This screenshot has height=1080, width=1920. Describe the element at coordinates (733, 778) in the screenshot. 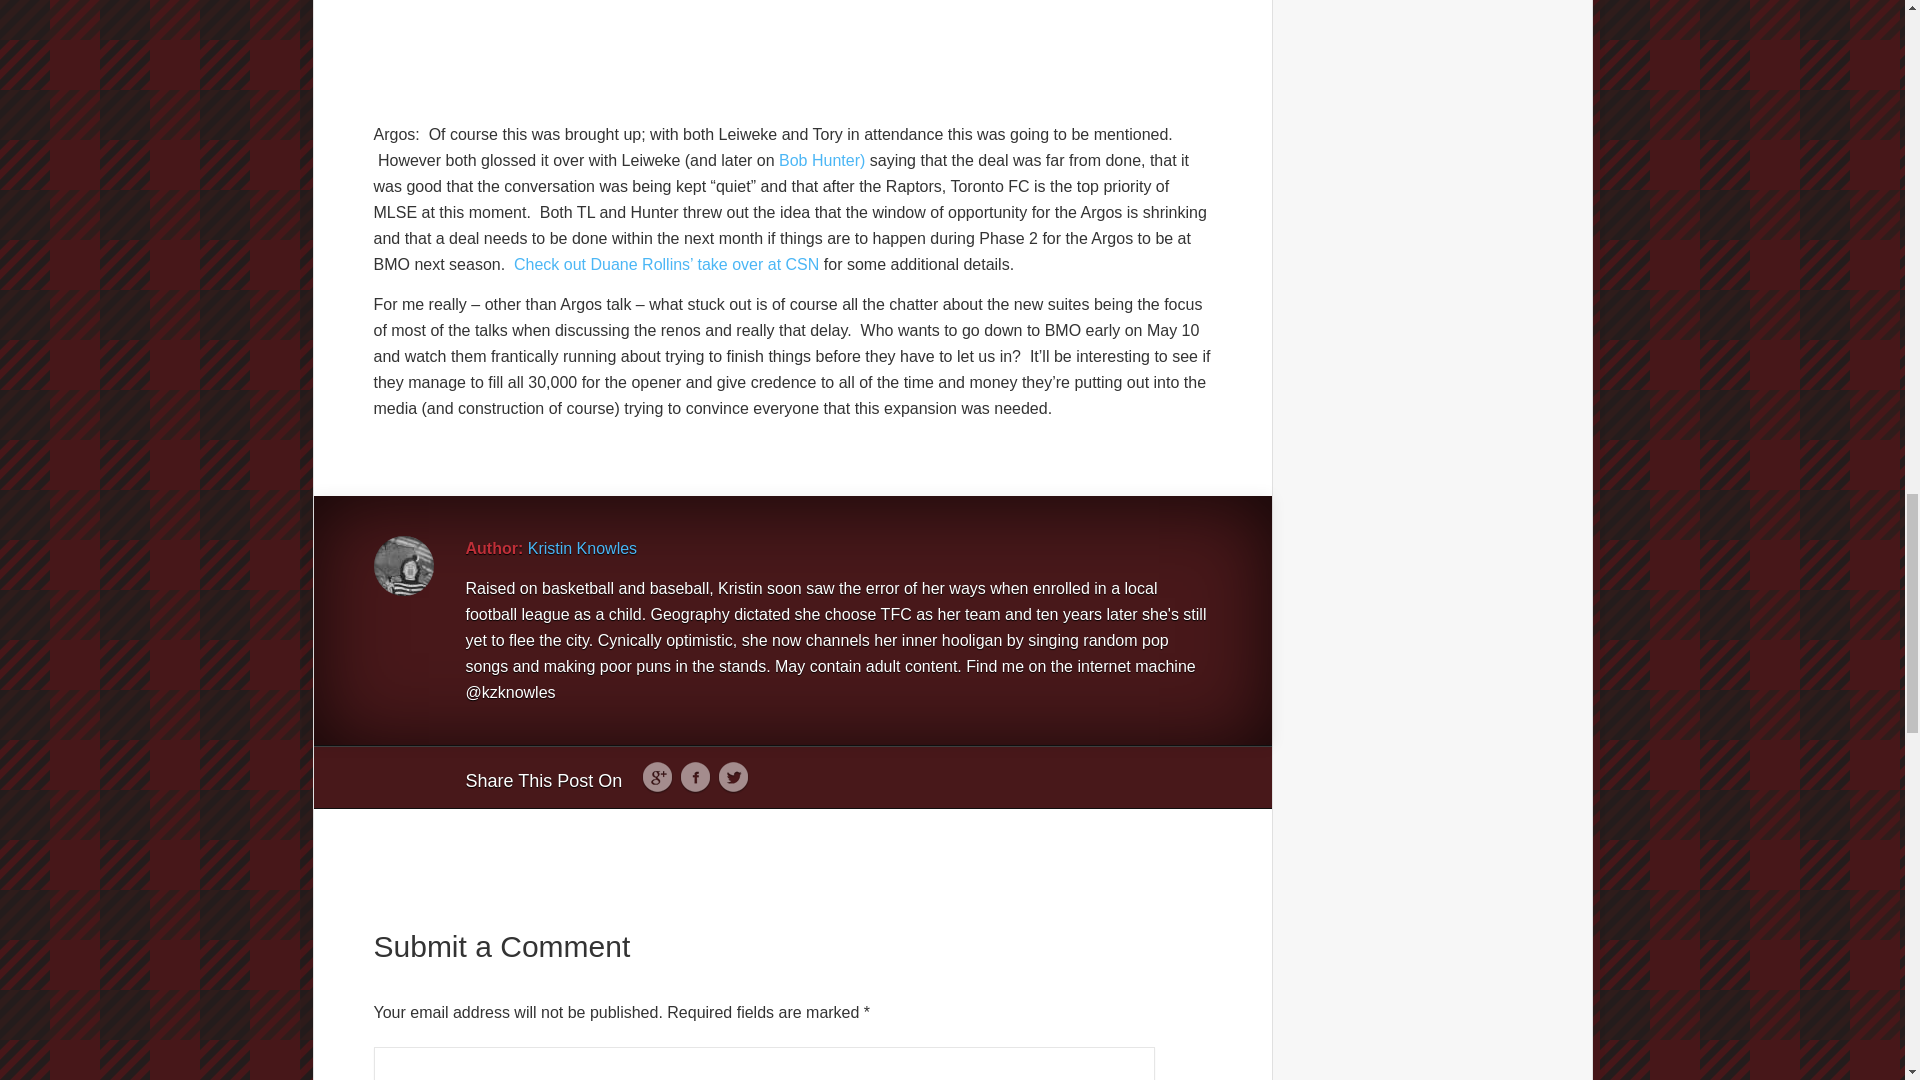

I see `Twitter` at that location.